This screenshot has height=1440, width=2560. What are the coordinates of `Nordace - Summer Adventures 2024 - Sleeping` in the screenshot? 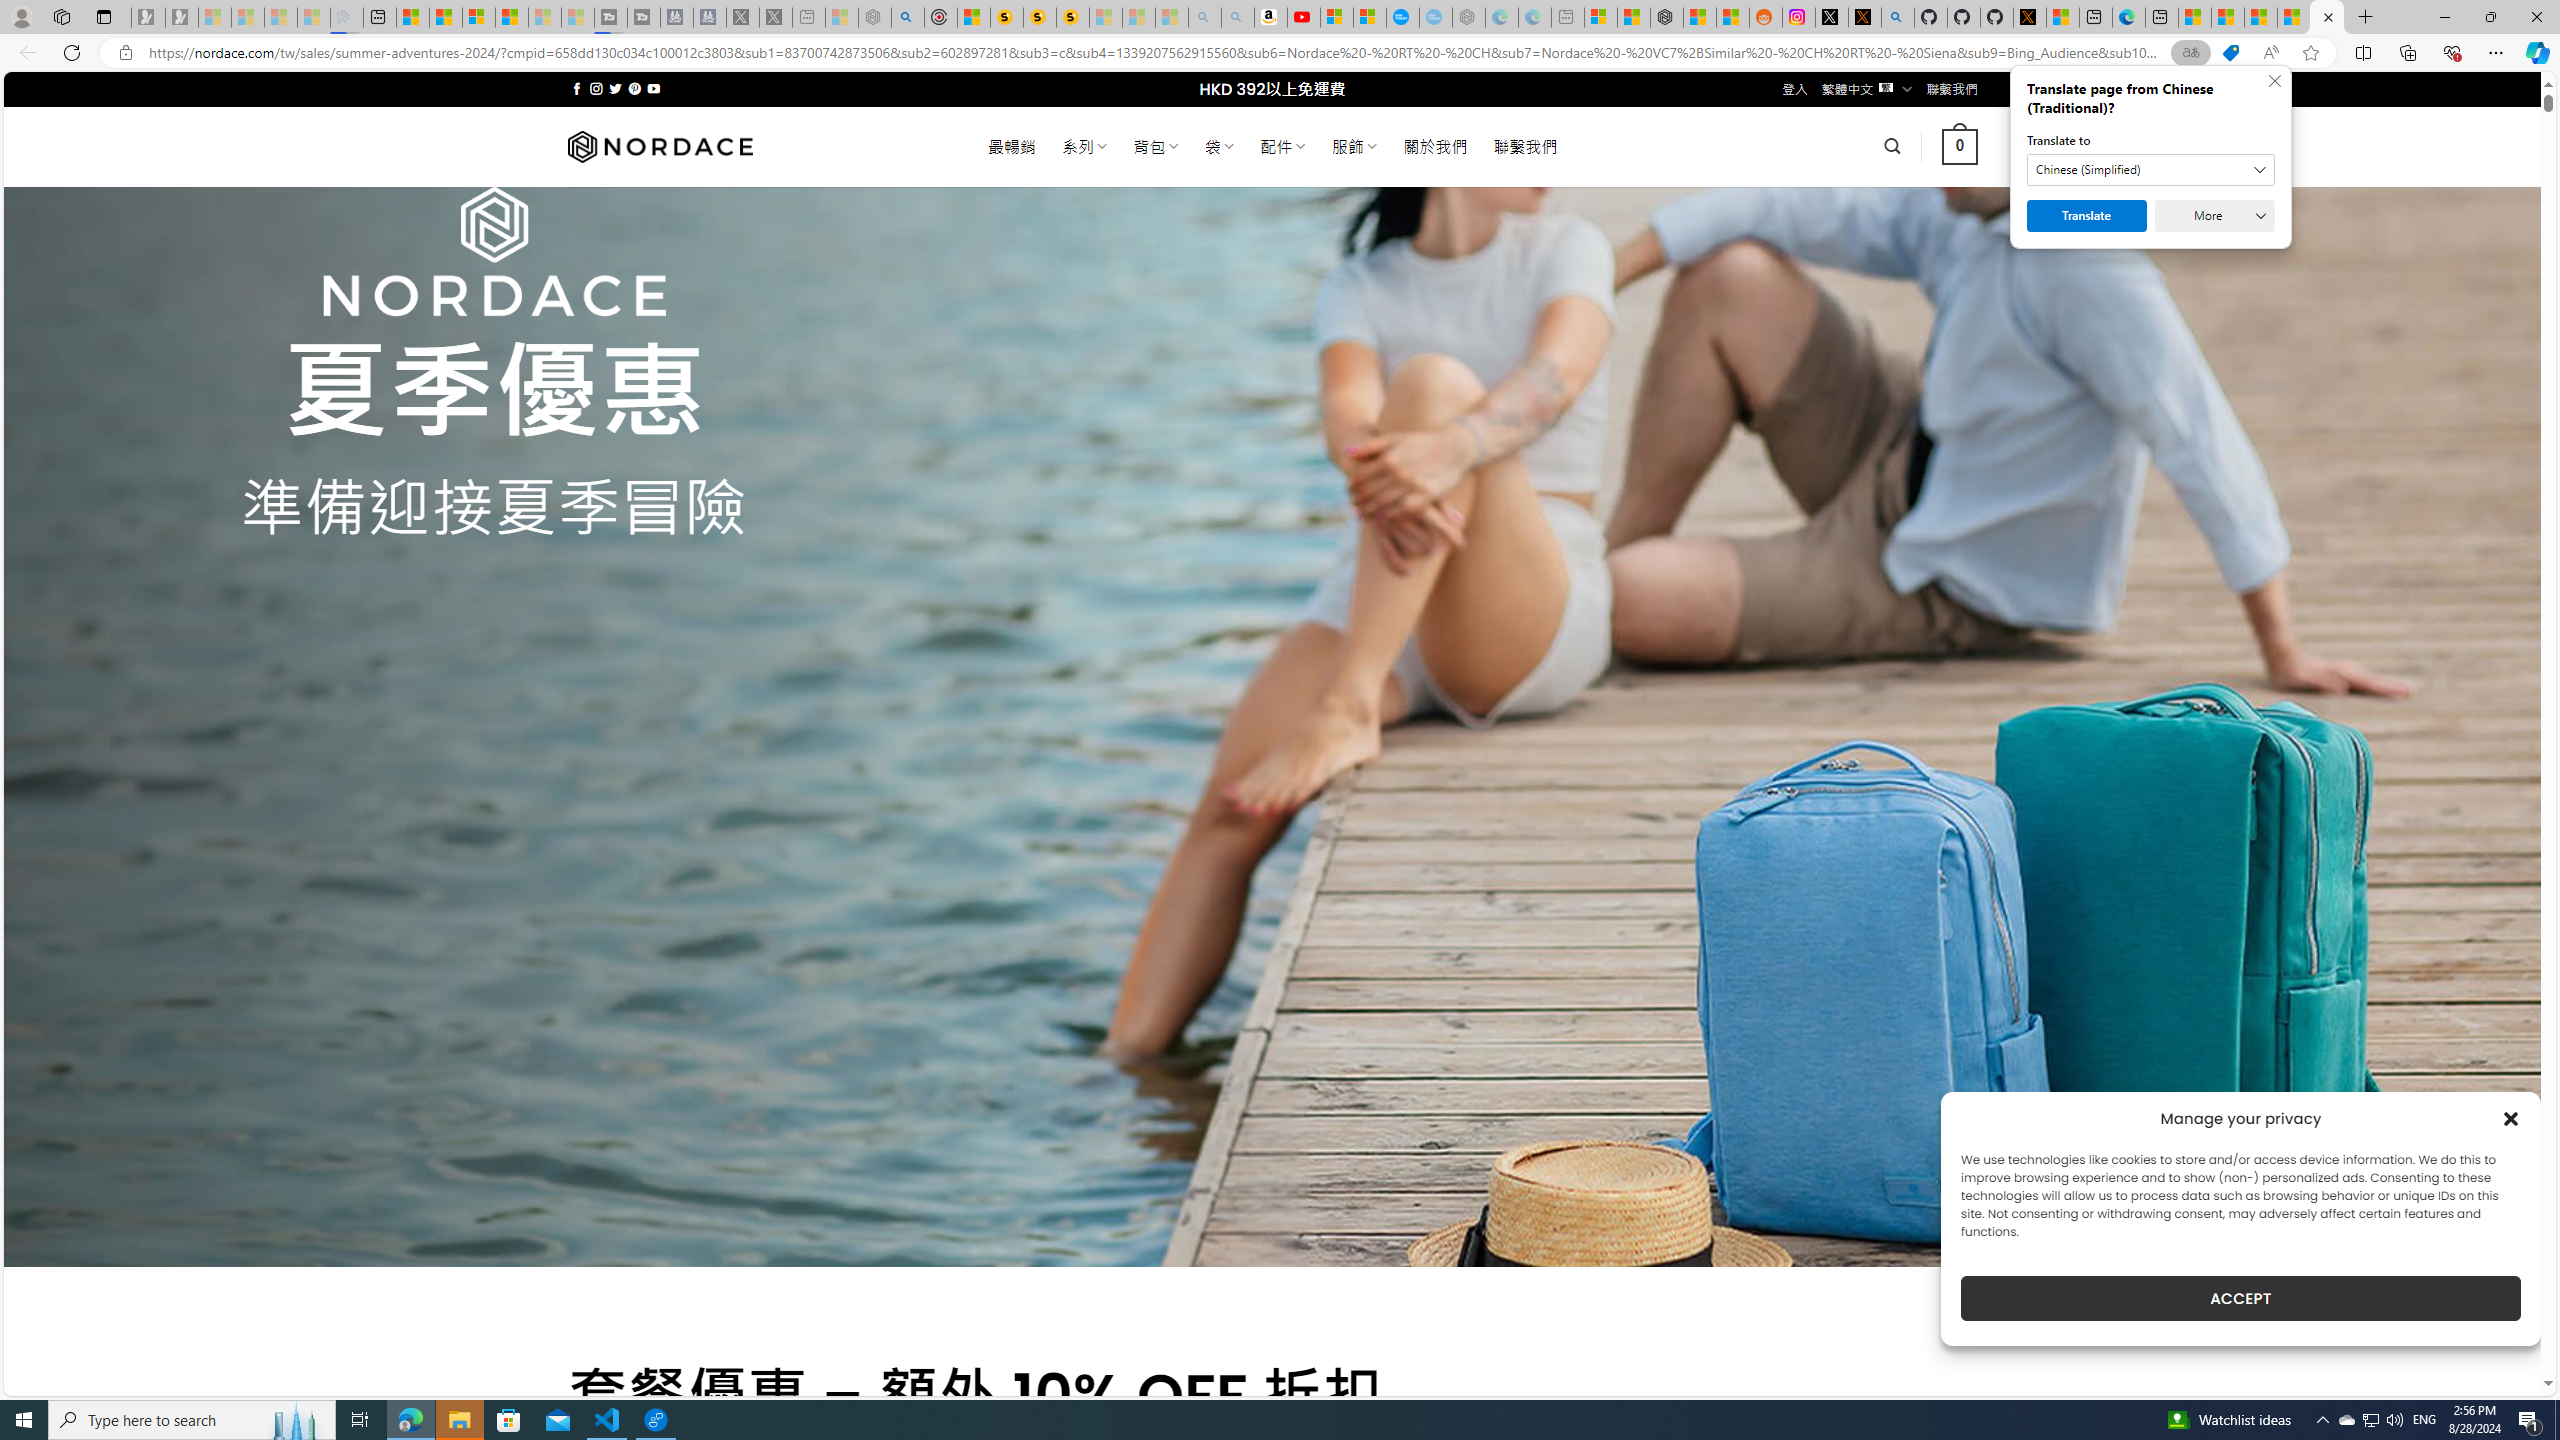 It's located at (875, 17).